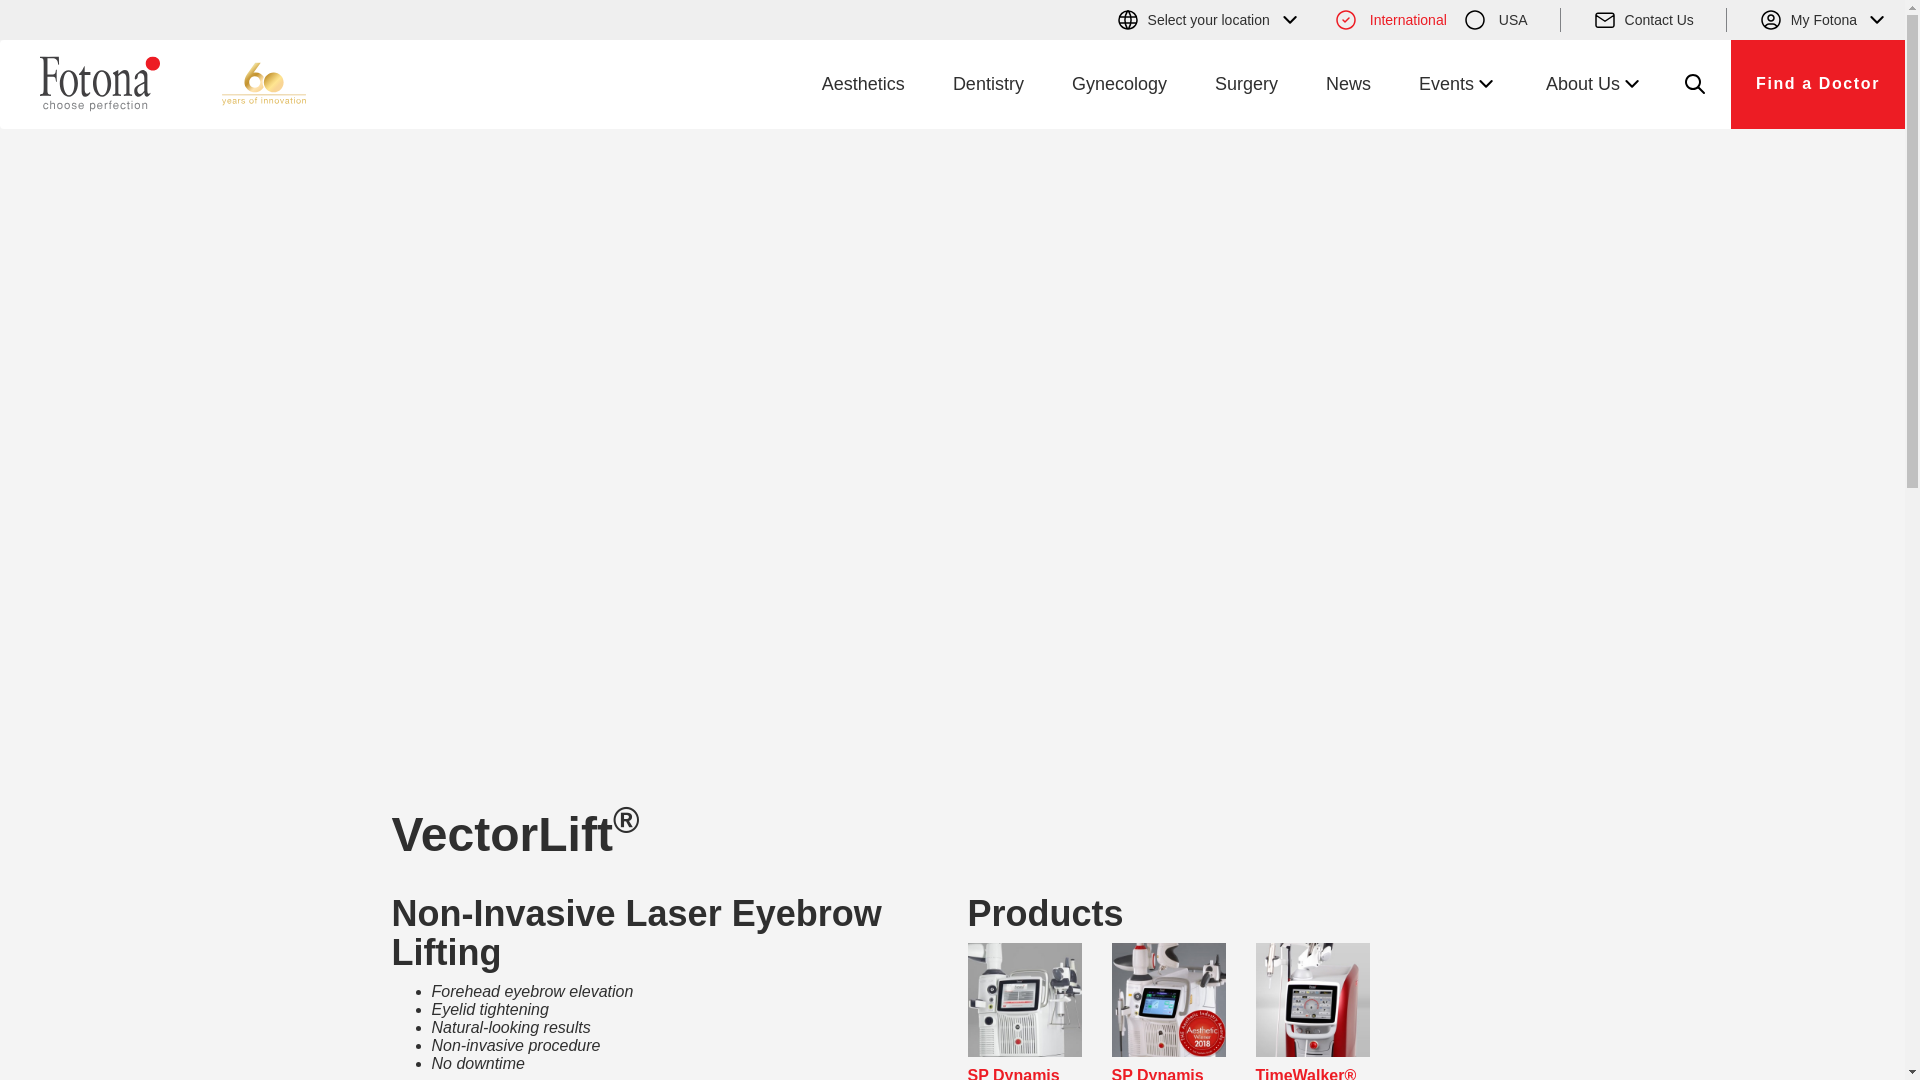 This screenshot has height=1080, width=1920. I want to click on Dentistry, so click(988, 84).